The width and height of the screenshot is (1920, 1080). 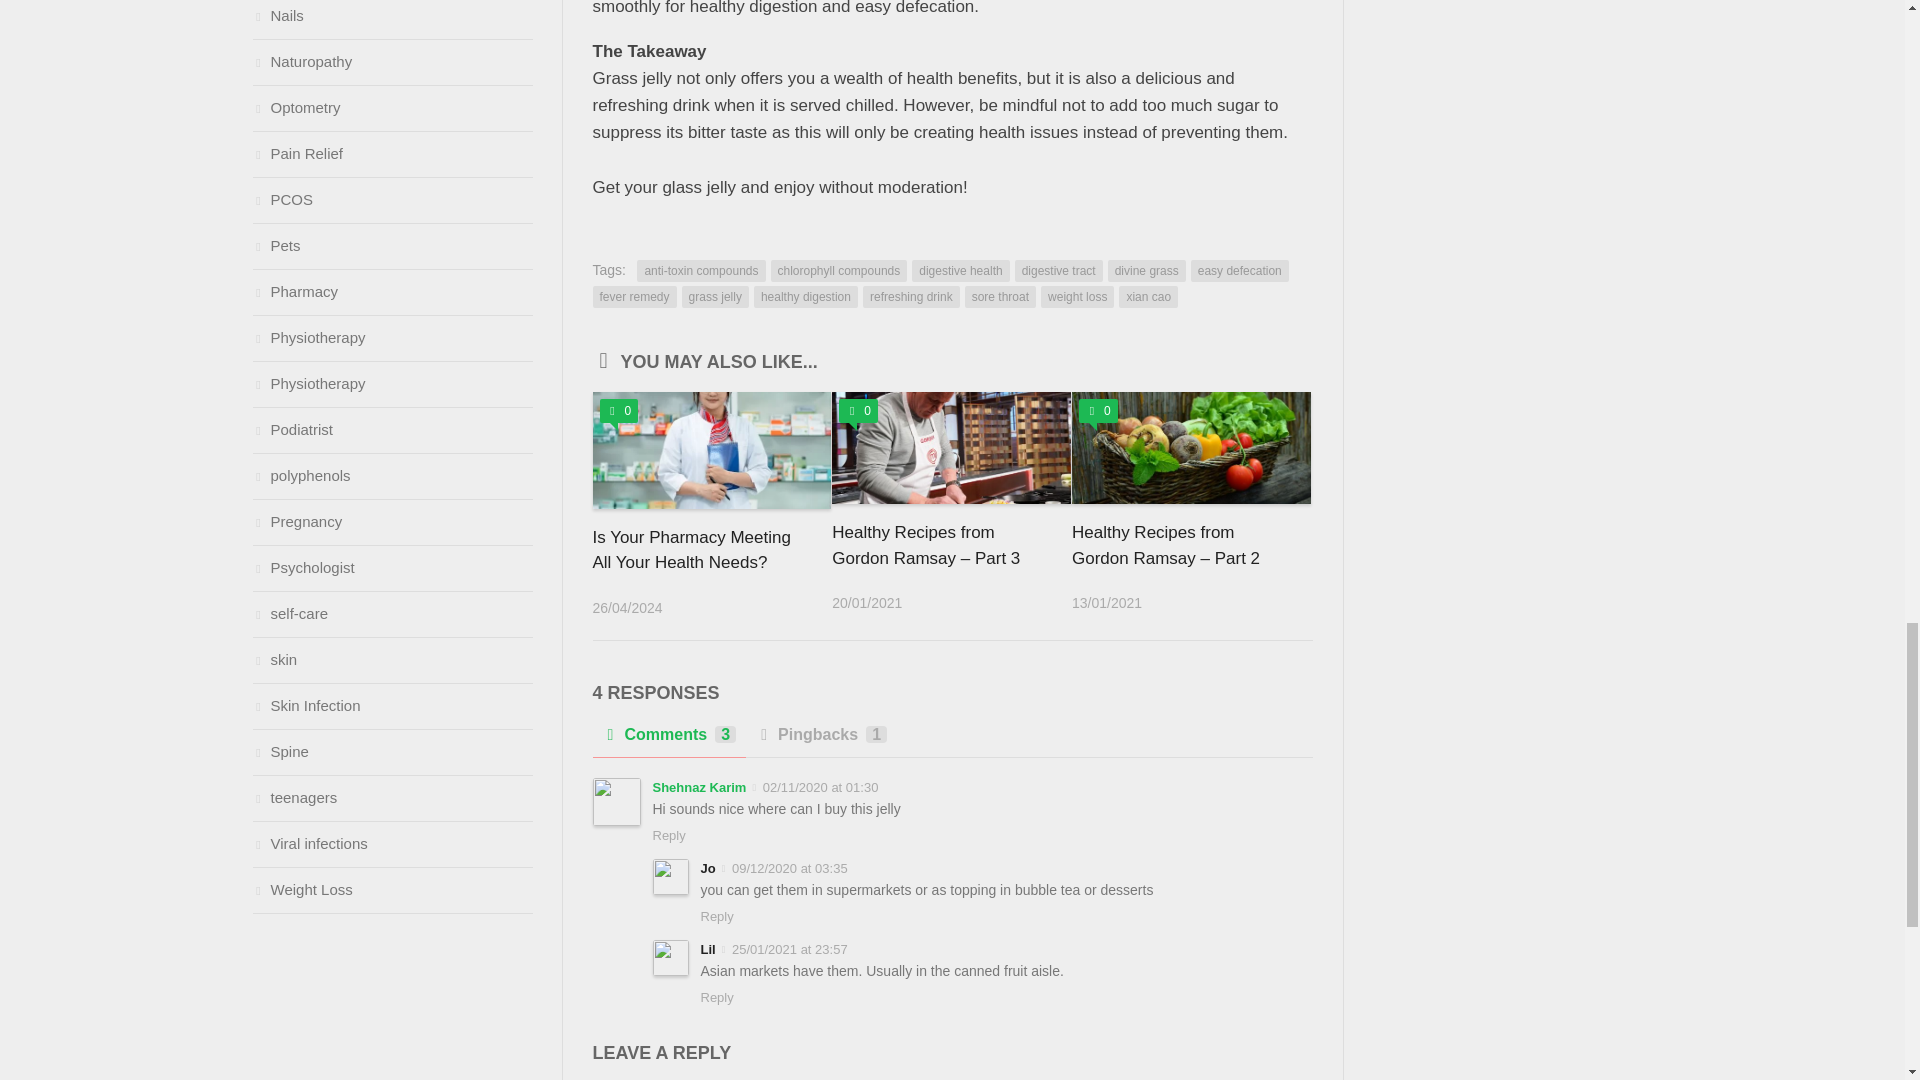 What do you see at coordinates (700, 270) in the screenshot?
I see `anti-toxin compounds` at bounding box center [700, 270].